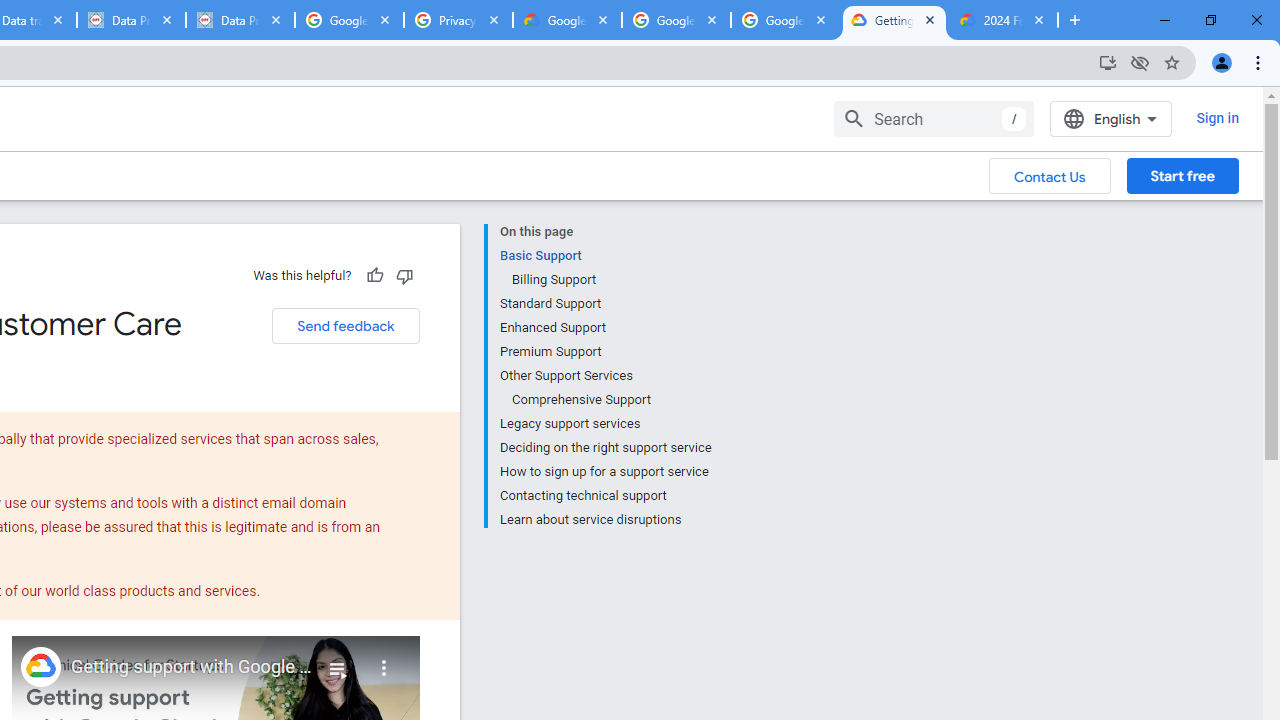 The width and height of the screenshot is (1280, 720). I want to click on Data Privacy Framework, so click(240, 20).